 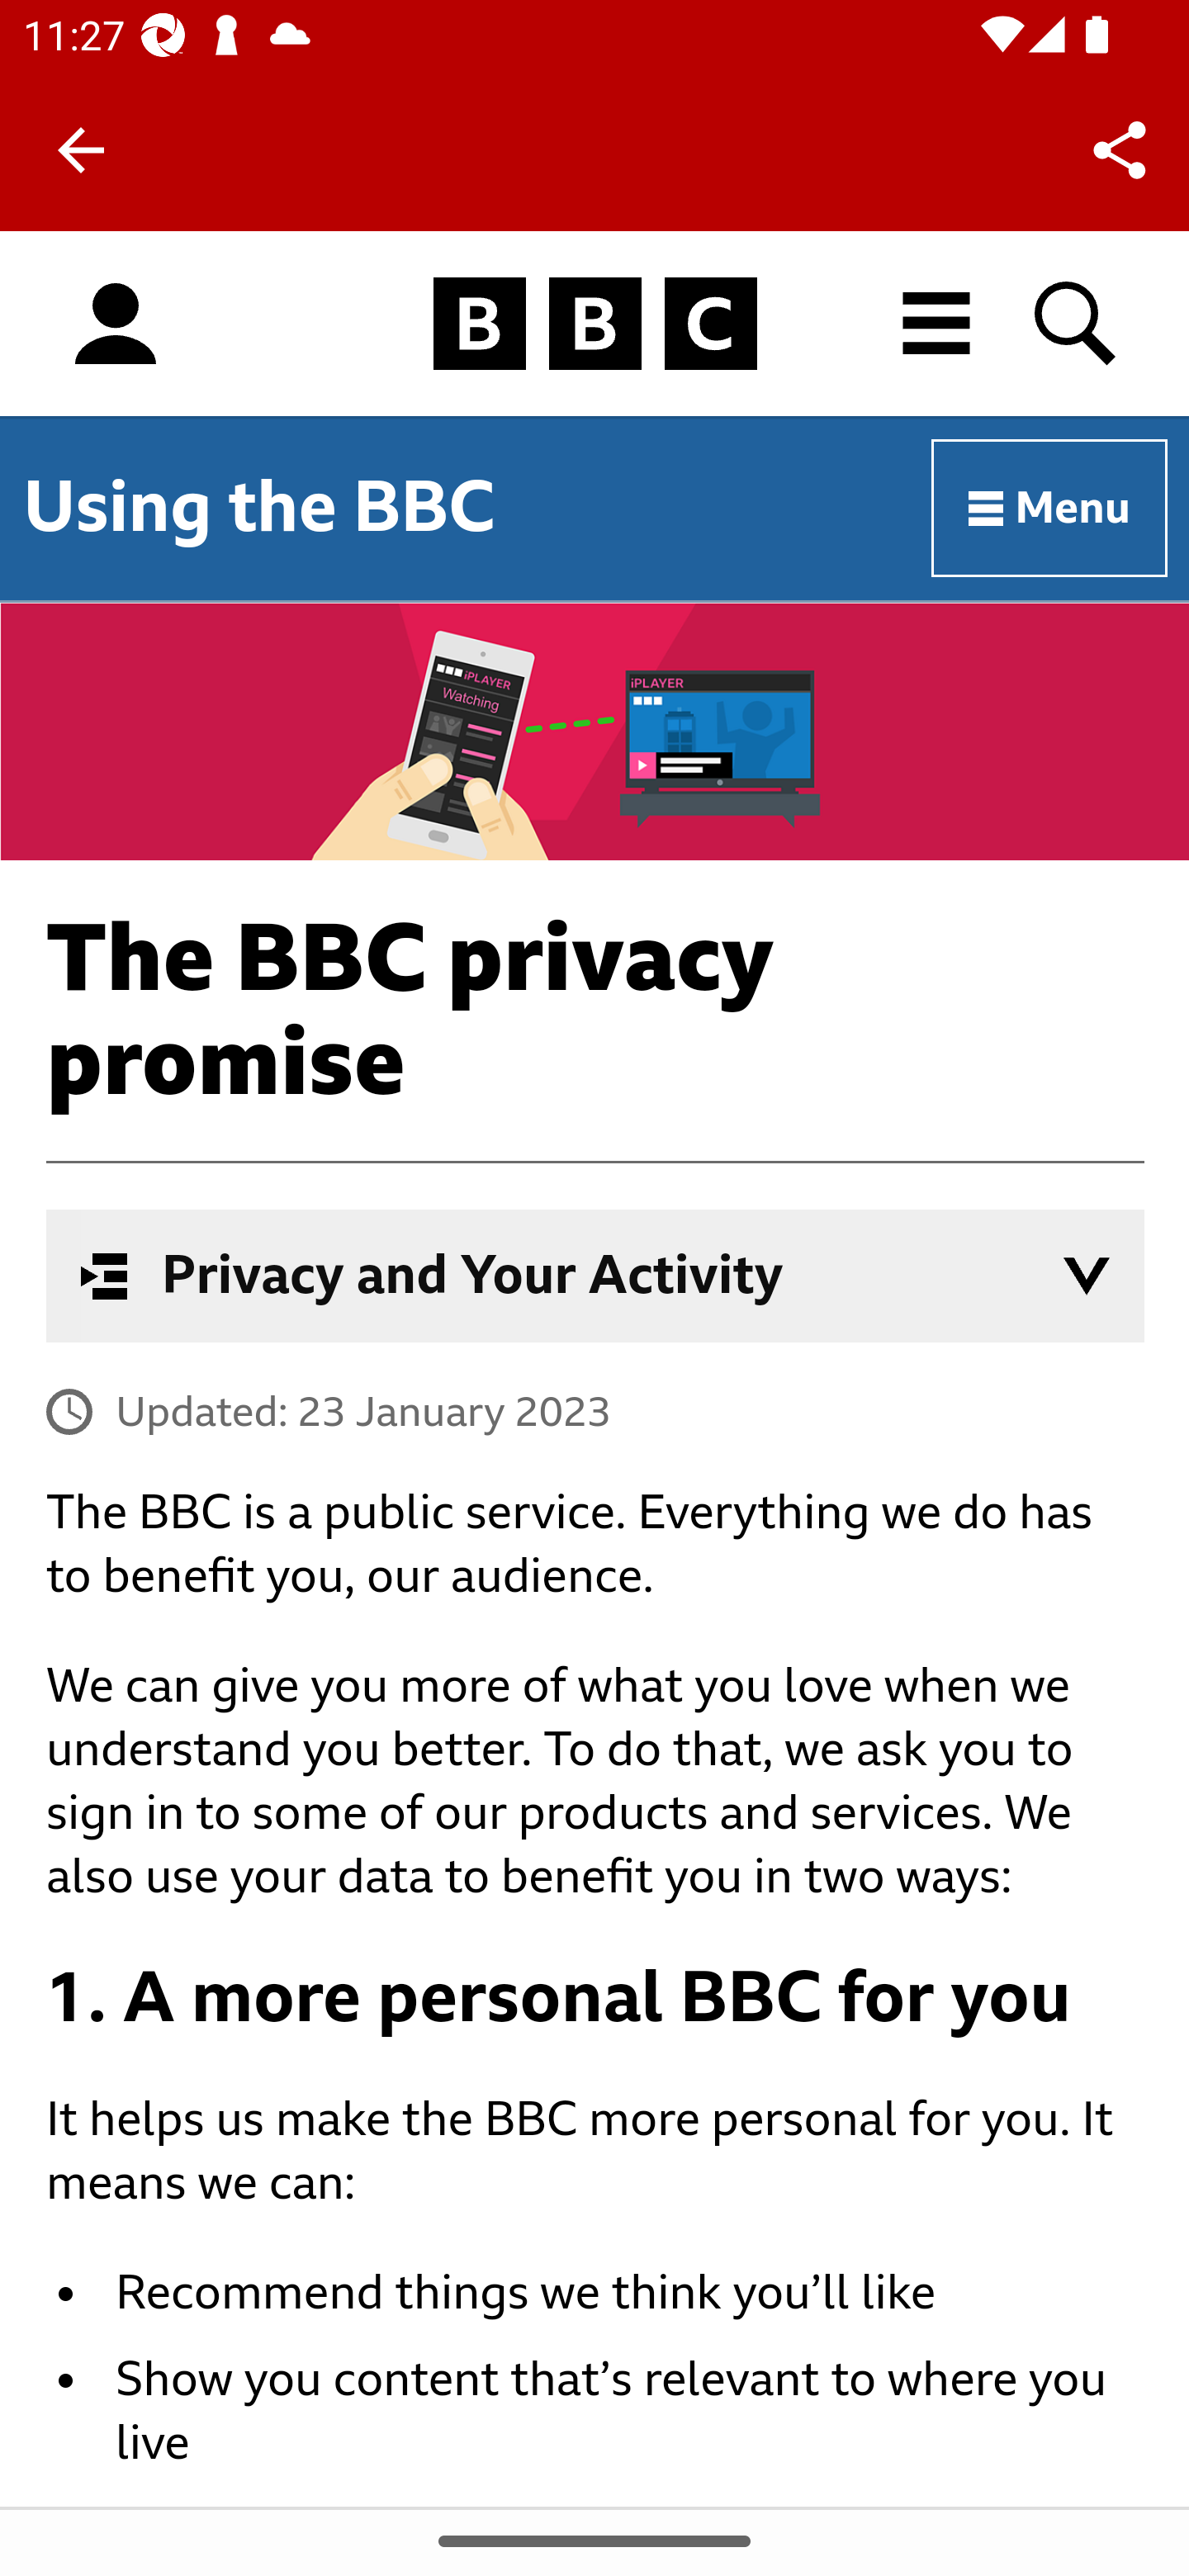 I want to click on Back, so click(x=81, y=150).